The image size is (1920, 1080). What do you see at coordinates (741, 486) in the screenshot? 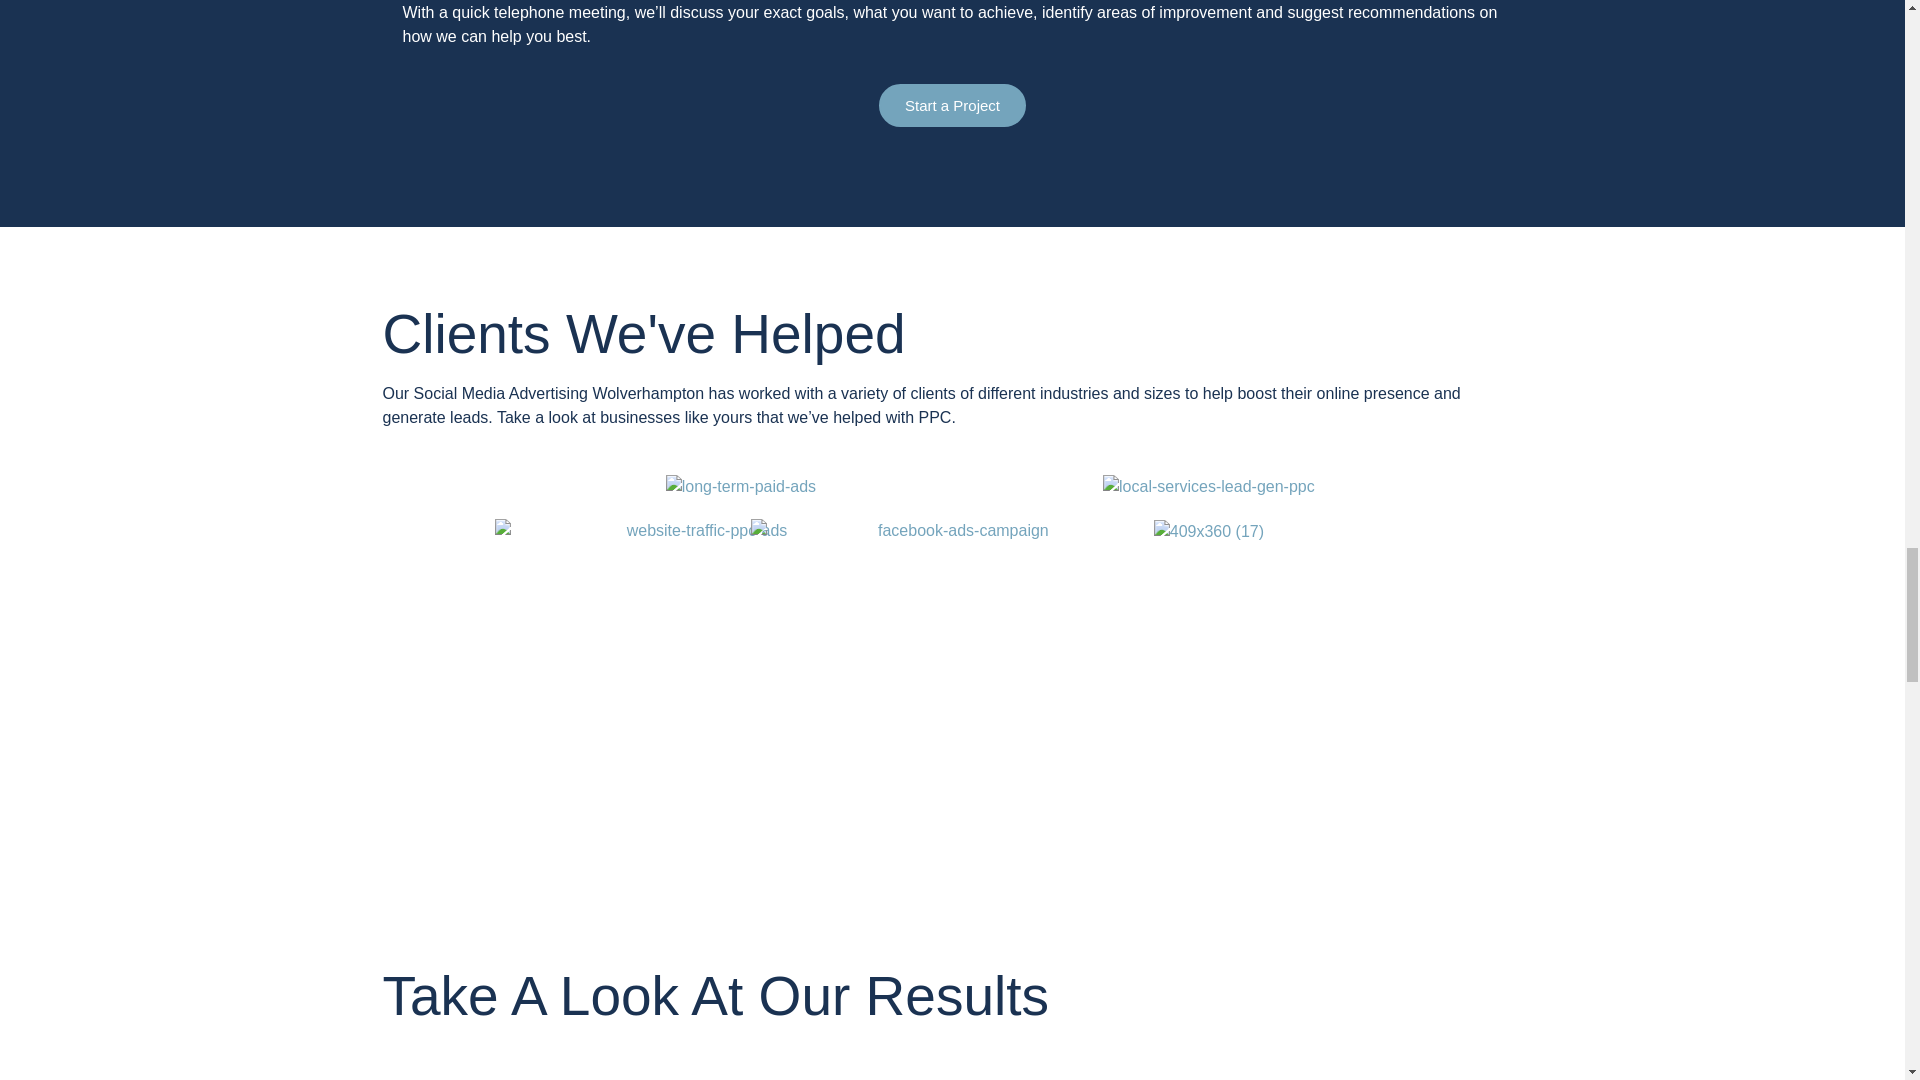
I see `long-term-paid-ads` at bounding box center [741, 486].